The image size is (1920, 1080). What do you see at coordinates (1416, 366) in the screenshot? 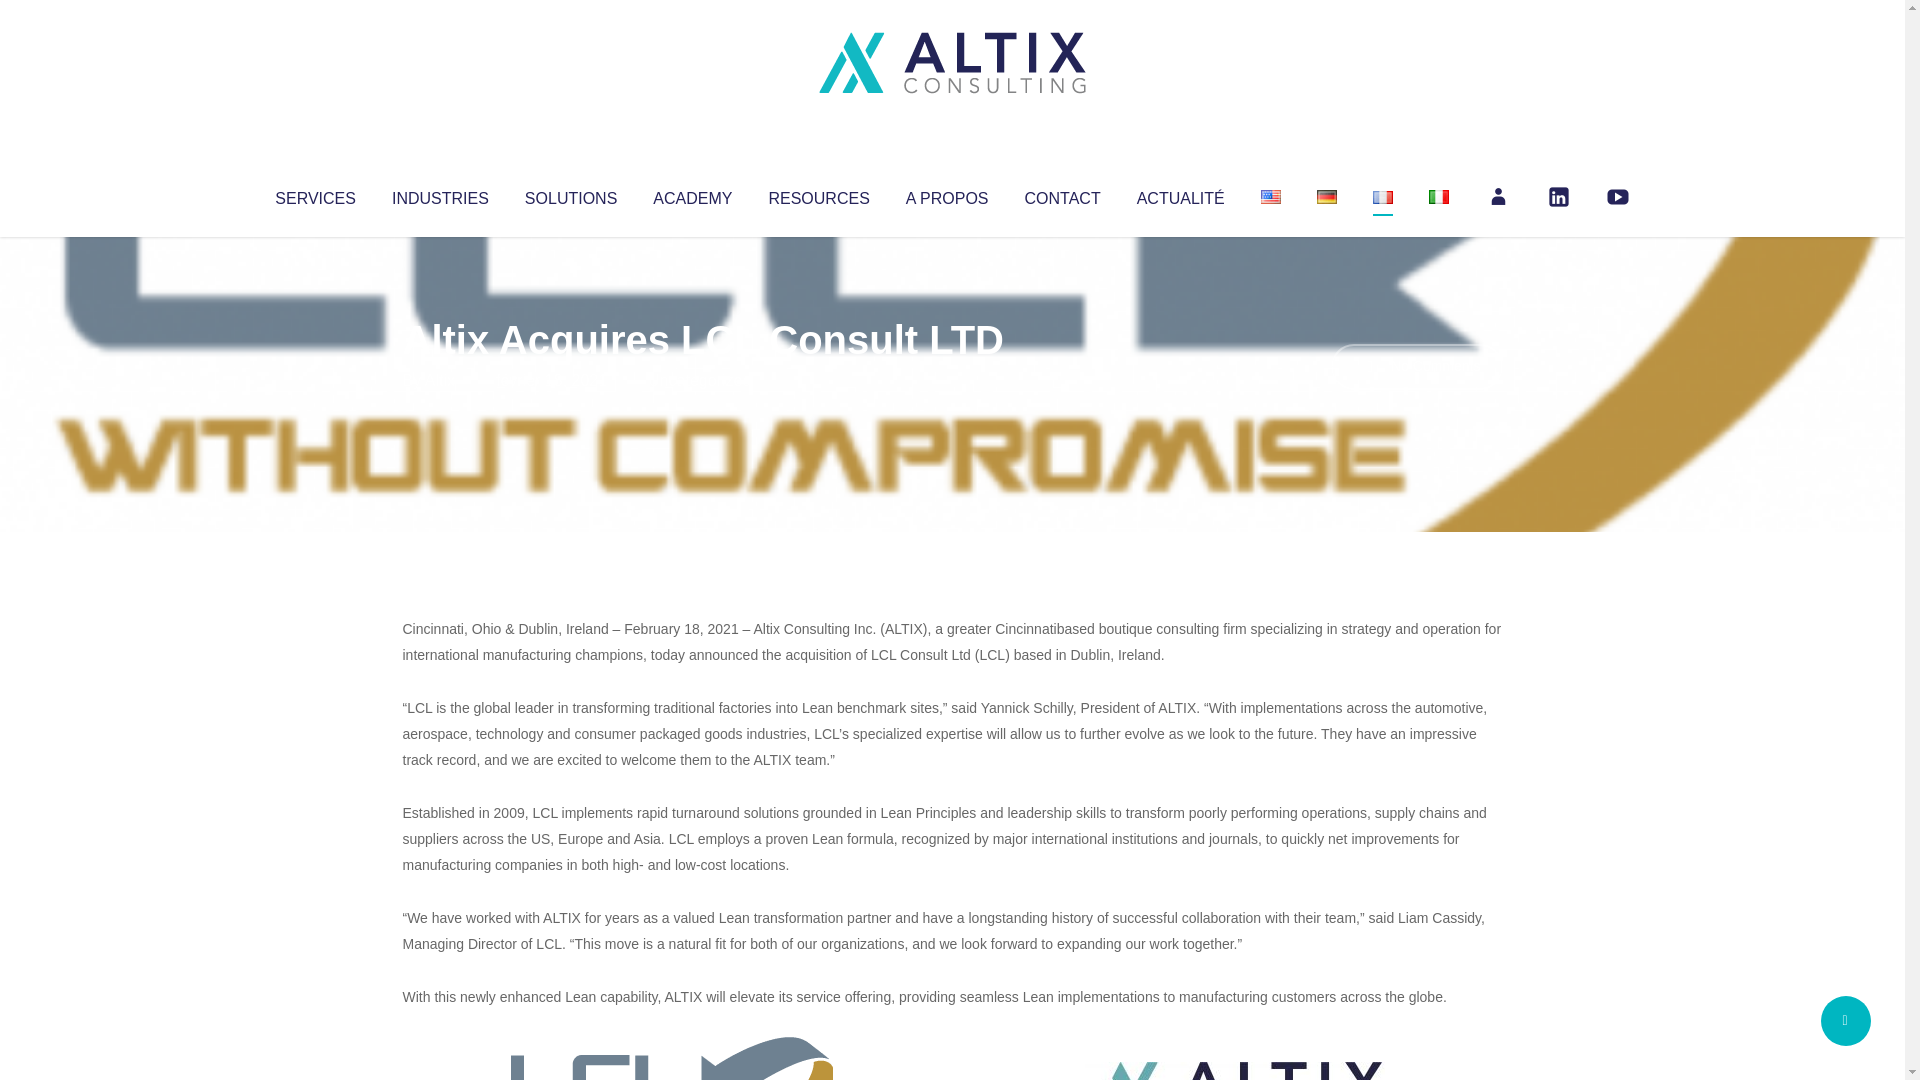
I see `No Comments` at bounding box center [1416, 366].